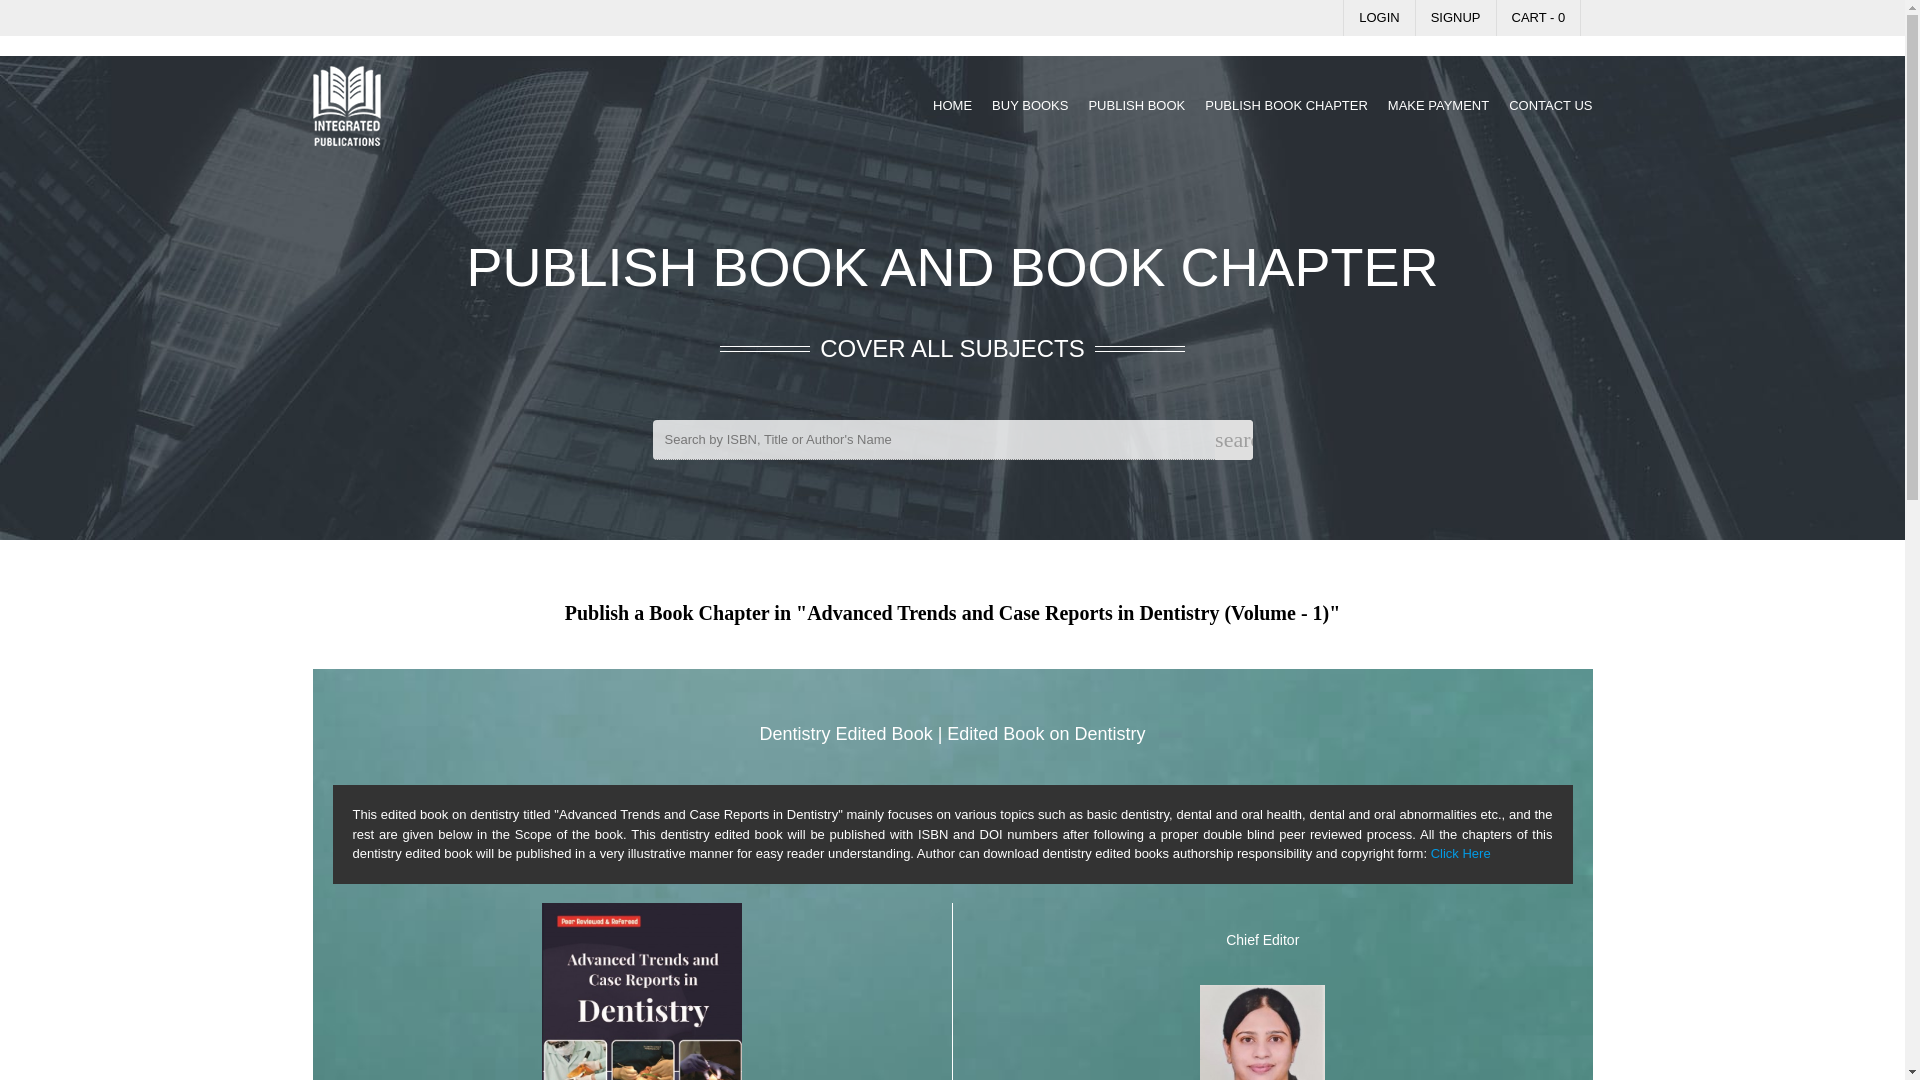  What do you see at coordinates (1262, 1032) in the screenshot?
I see `S. Jyotsna editor of edited book on dentistry` at bounding box center [1262, 1032].